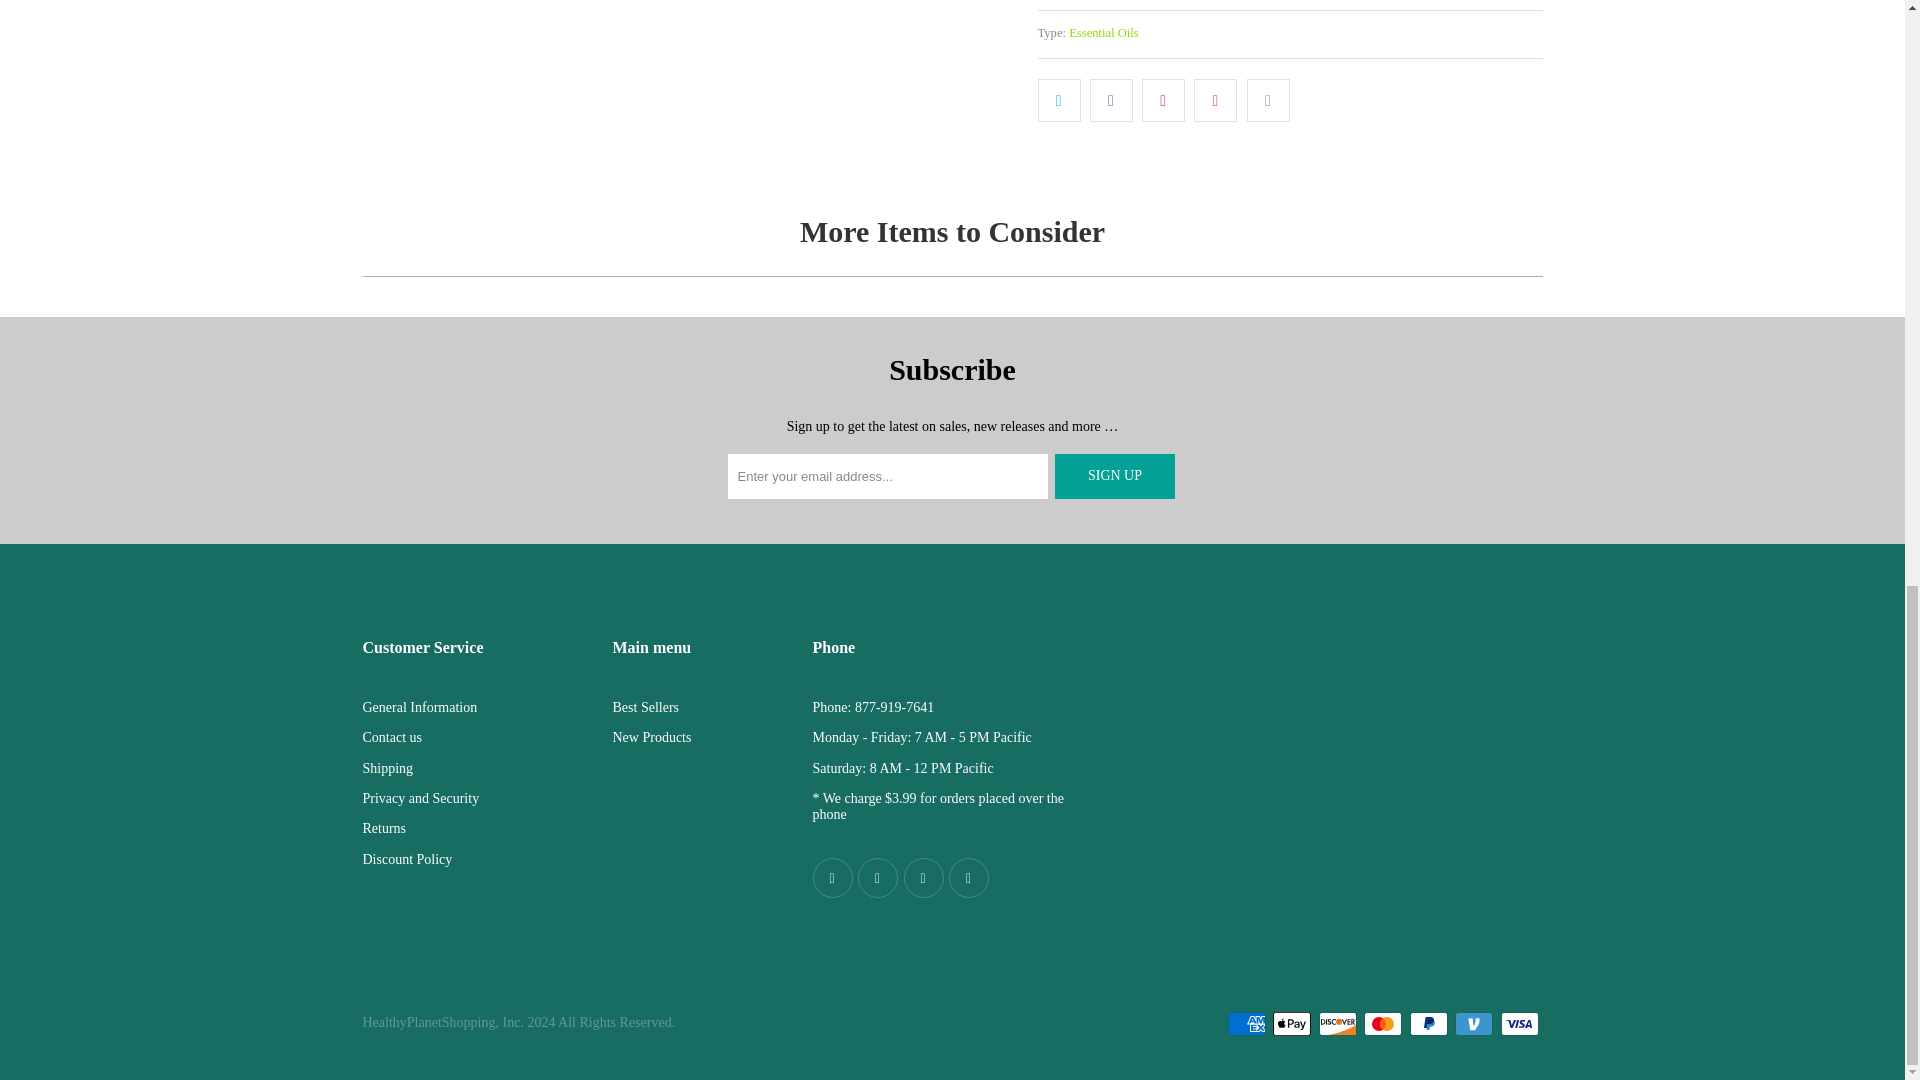 Image resolution: width=1920 pixels, height=1080 pixels. What do you see at coordinates (1163, 99) in the screenshot?
I see `Share this on Pinterest` at bounding box center [1163, 99].